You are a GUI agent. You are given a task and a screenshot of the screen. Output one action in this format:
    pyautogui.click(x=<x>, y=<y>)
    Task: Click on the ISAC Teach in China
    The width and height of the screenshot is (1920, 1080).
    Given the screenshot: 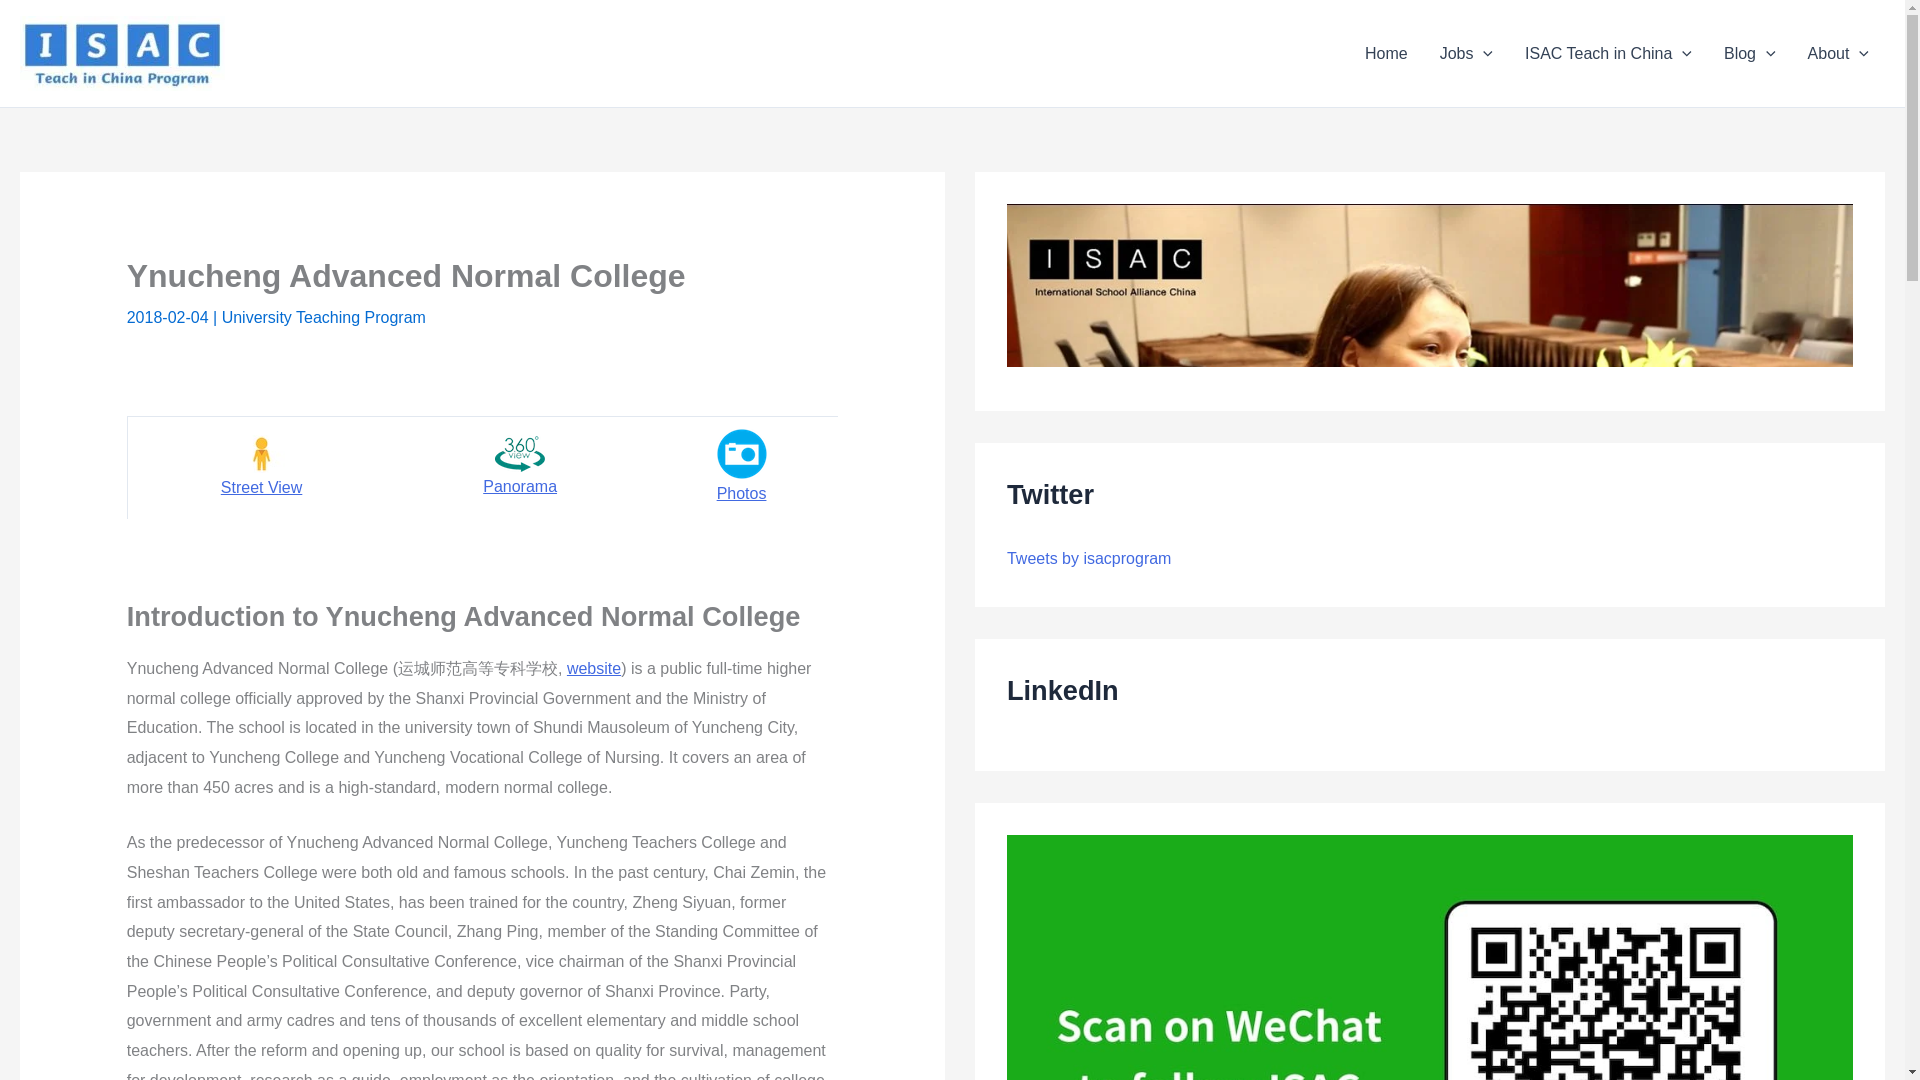 What is the action you would take?
    pyautogui.click(x=1608, y=54)
    